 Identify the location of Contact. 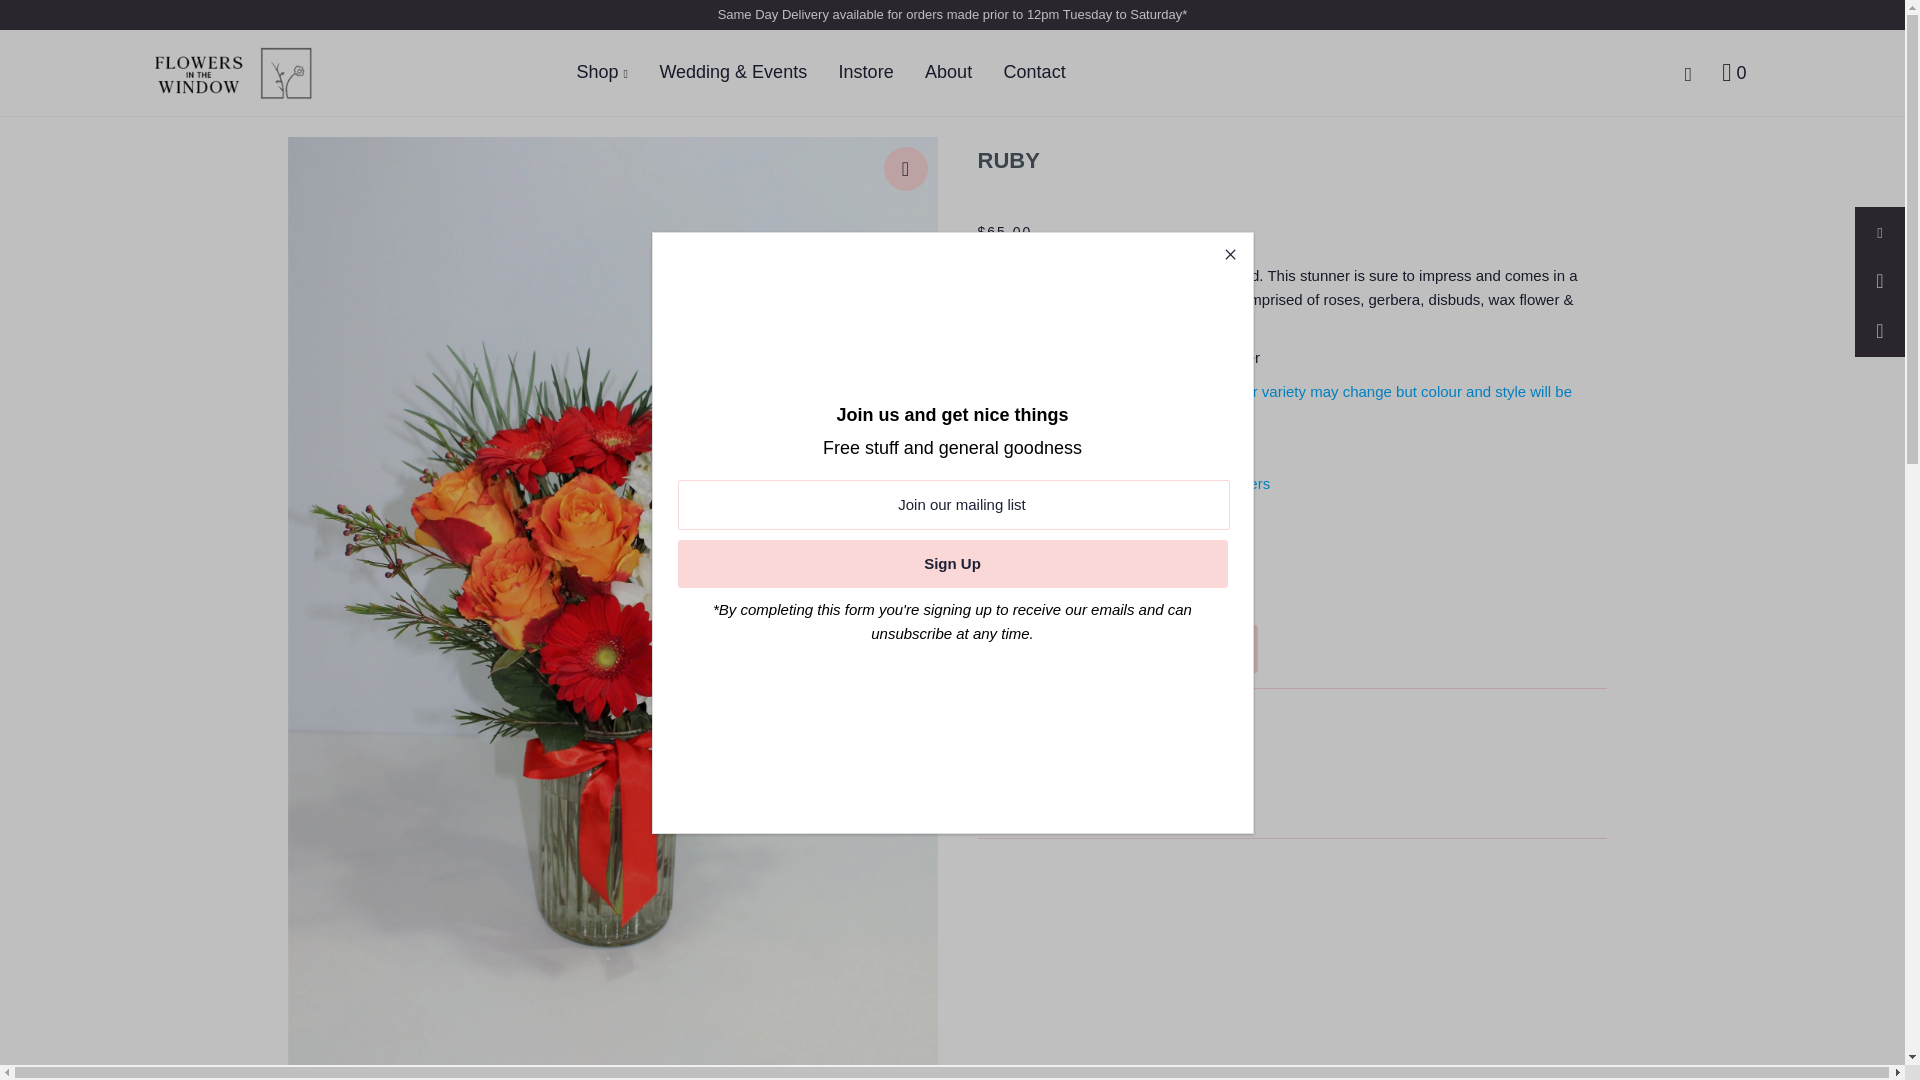
(1048, 72).